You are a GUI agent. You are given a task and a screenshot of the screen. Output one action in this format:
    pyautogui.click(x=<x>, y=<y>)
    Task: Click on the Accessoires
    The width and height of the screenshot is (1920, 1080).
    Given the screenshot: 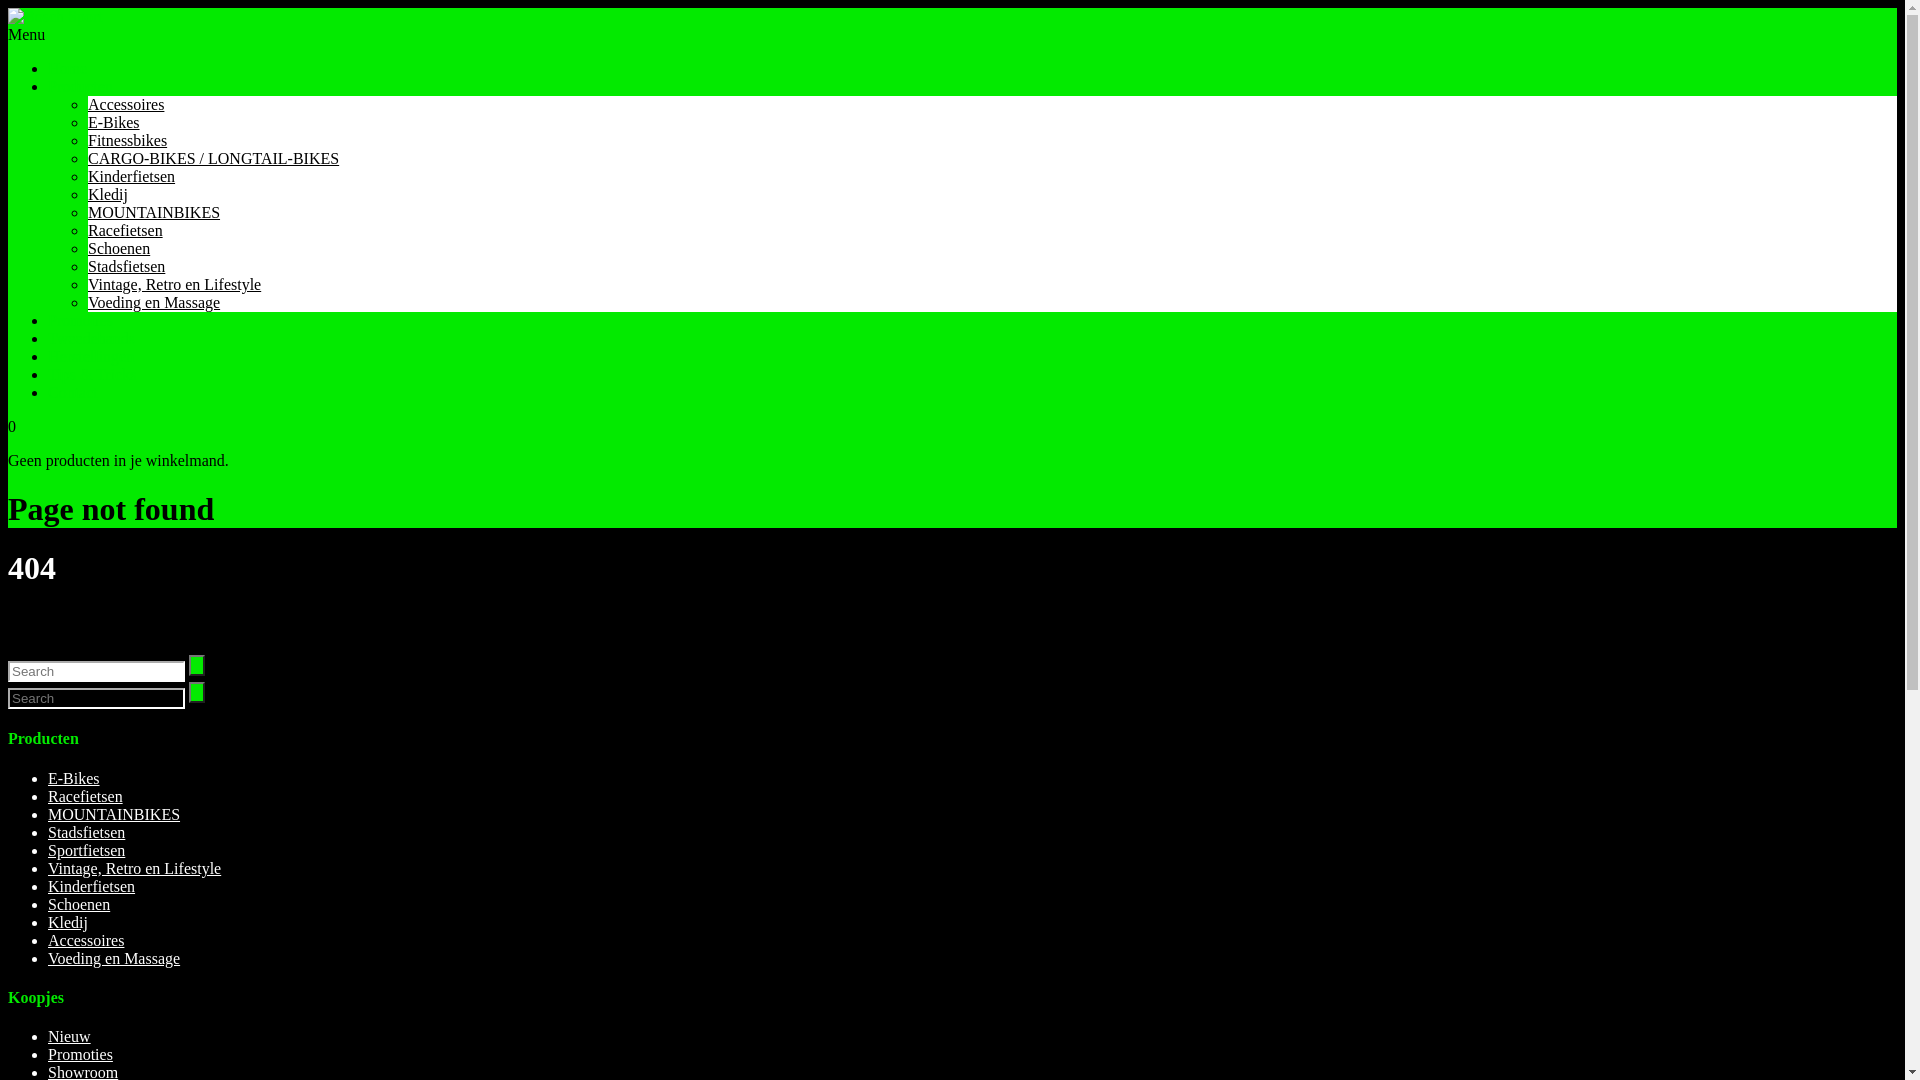 What is the action you would take?
    pyautogui.click(x=86, y=940)
    